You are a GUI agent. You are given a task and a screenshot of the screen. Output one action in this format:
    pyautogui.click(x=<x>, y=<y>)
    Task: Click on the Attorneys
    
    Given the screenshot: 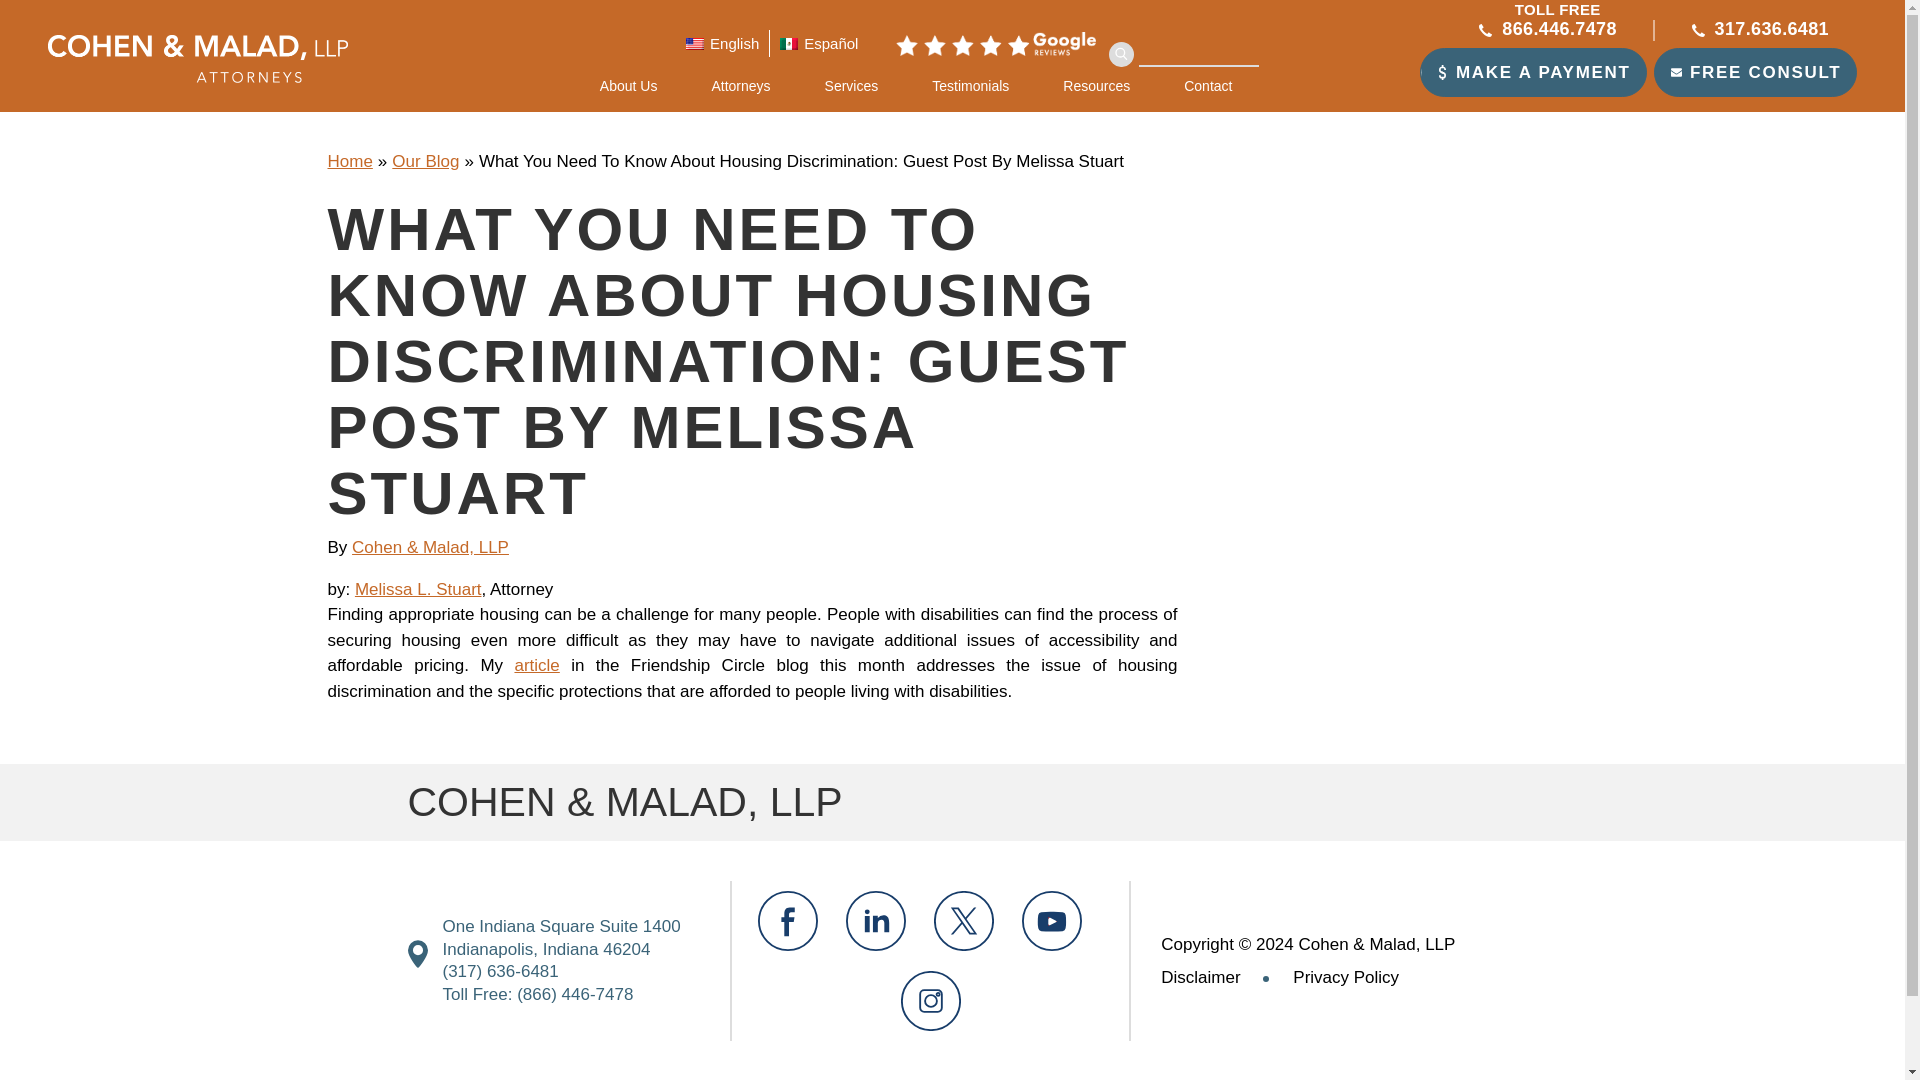 What is the action you would take?
    pyautogui.click(x=740, y=86)
    